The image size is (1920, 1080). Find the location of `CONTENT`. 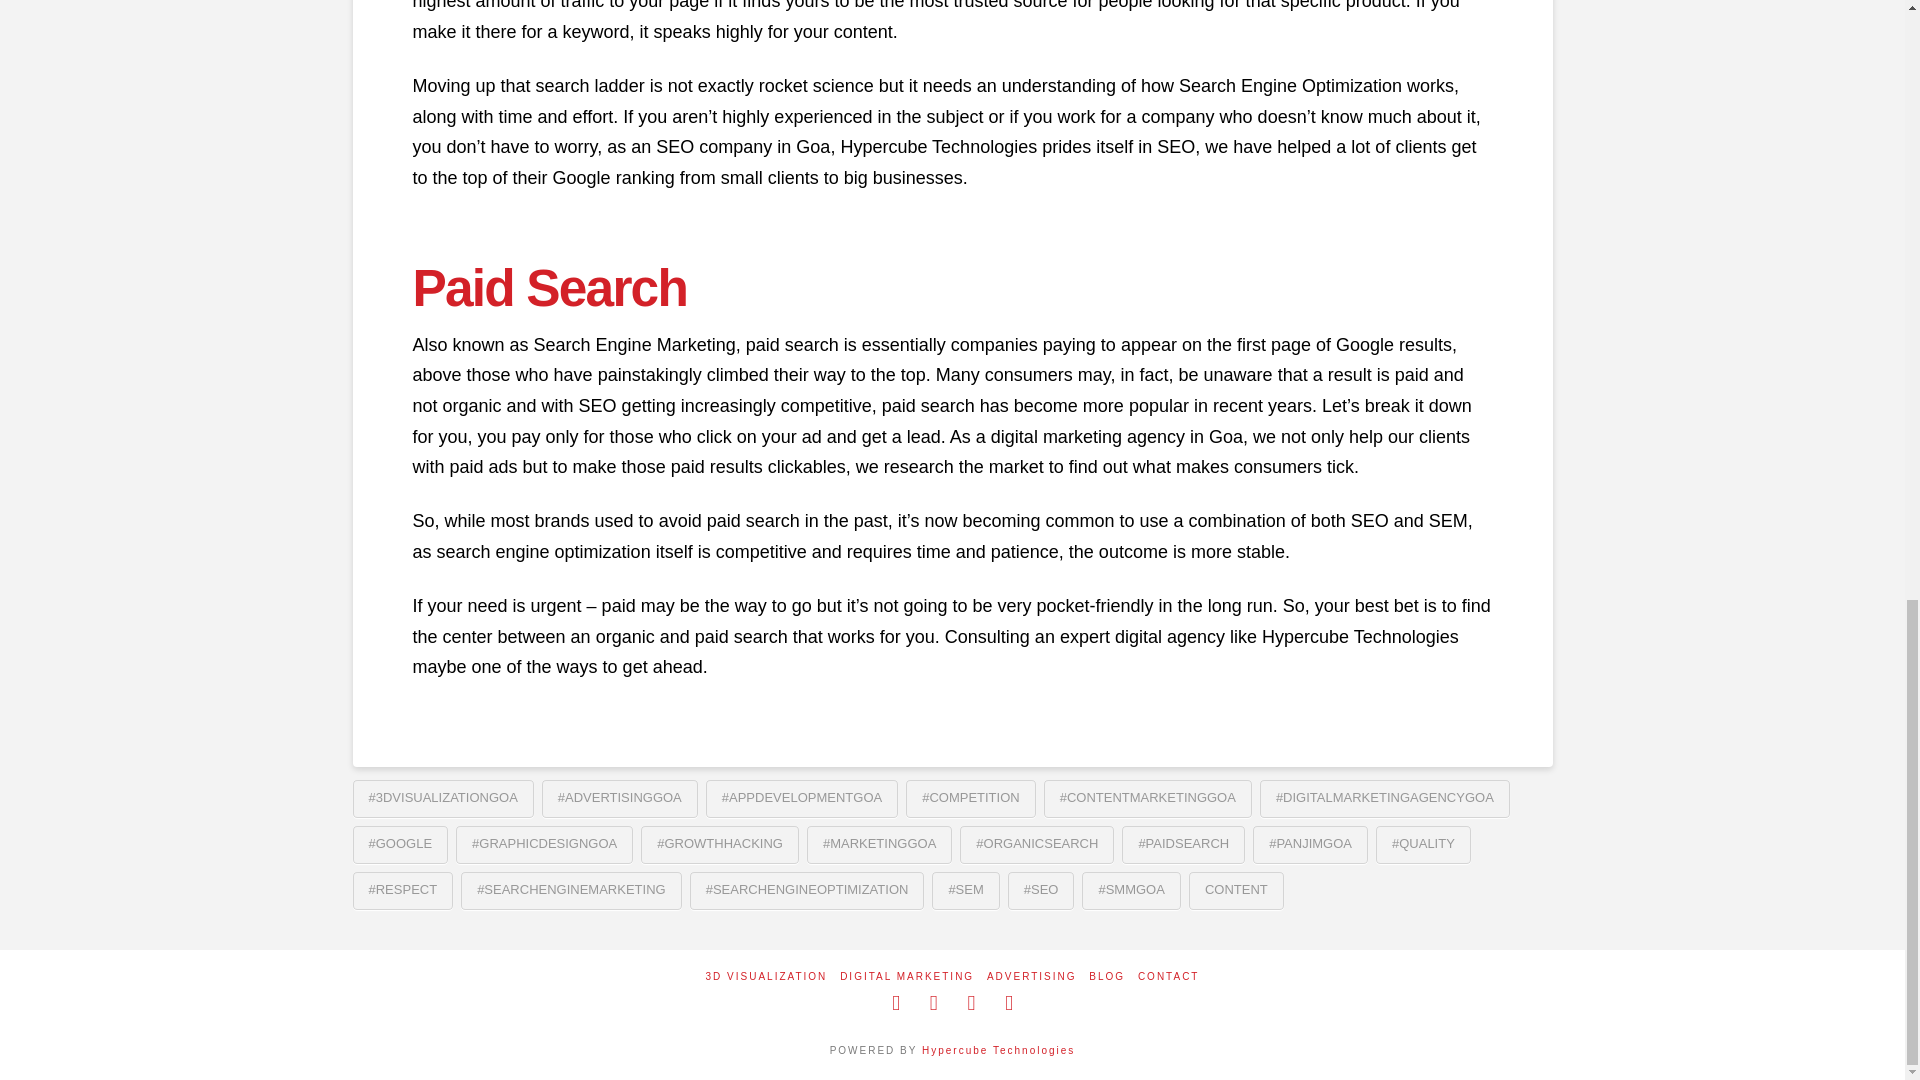

CONTENT is located at coordinates (1236, 890).